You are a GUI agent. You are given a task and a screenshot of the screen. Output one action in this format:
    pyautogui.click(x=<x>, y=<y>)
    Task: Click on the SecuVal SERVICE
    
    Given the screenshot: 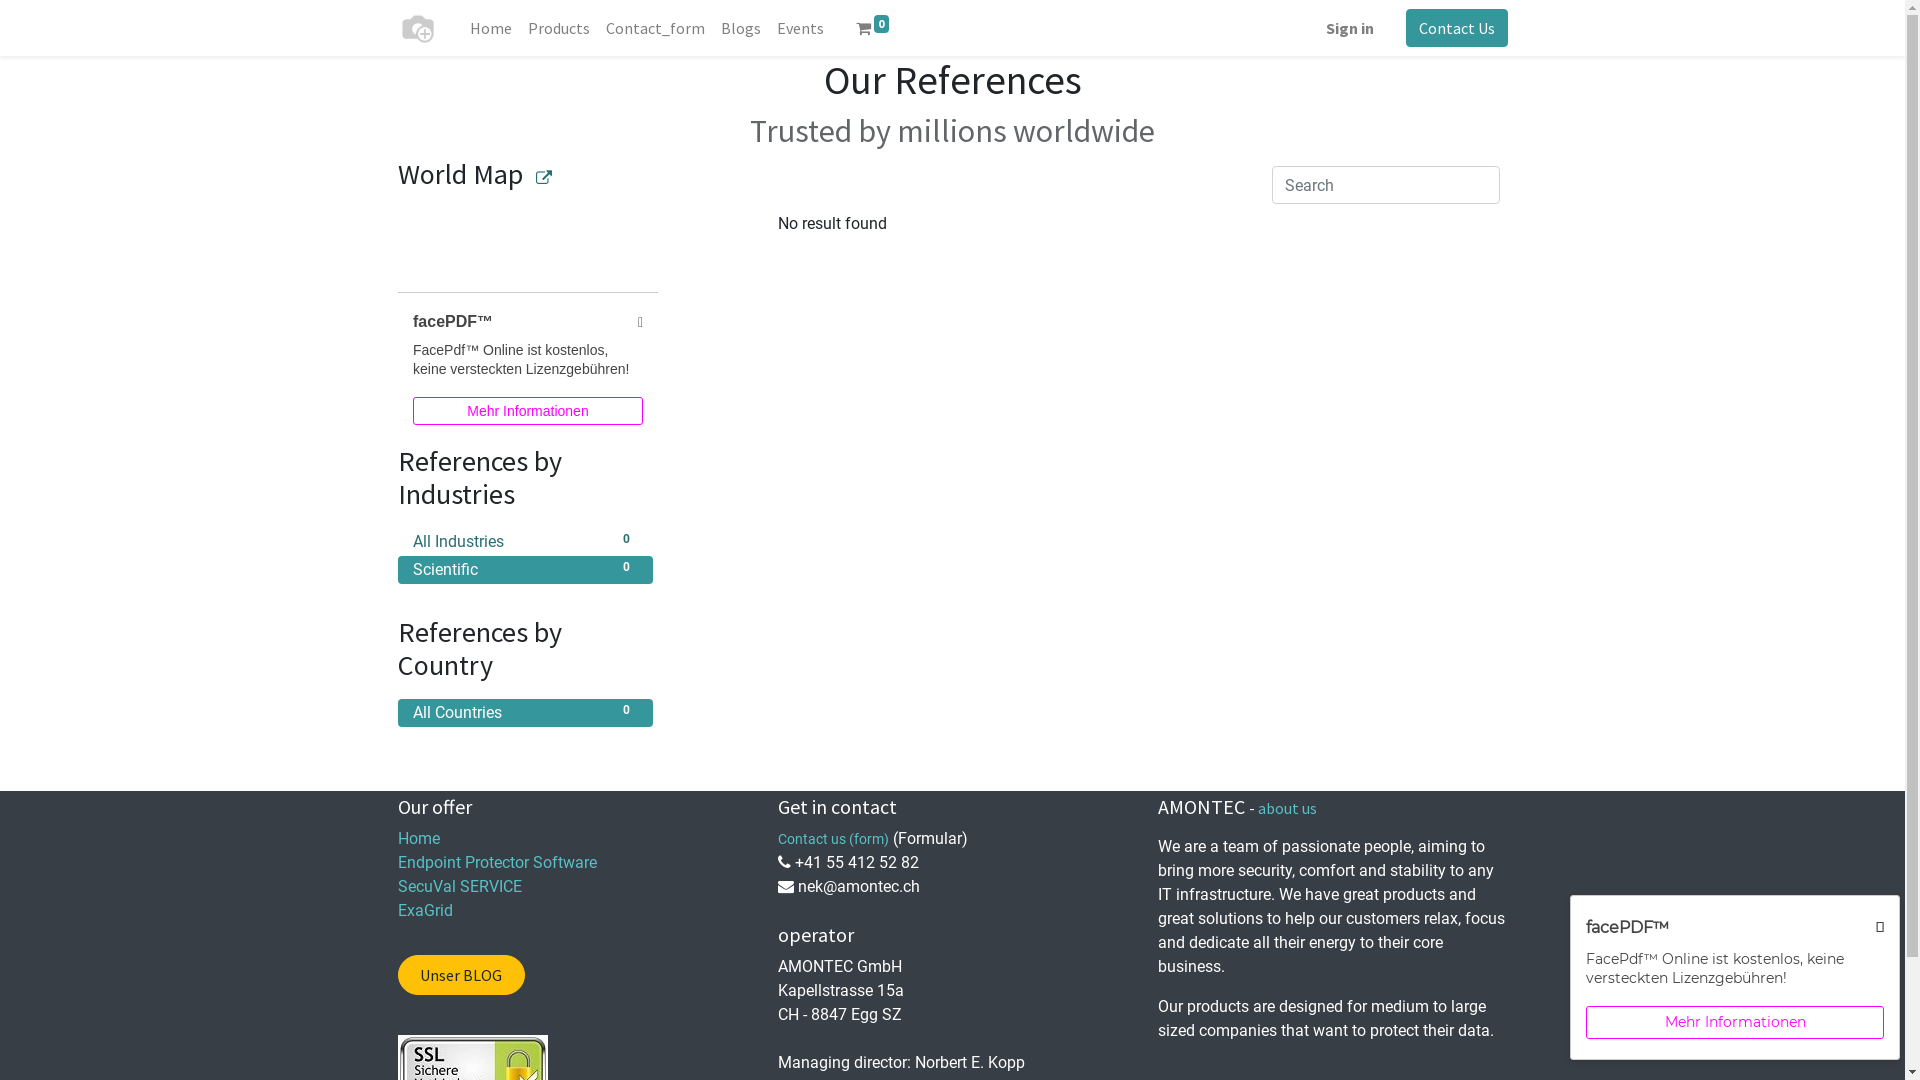 What is the action you would take?
    pyautogui.click(x=460, y=886)
    